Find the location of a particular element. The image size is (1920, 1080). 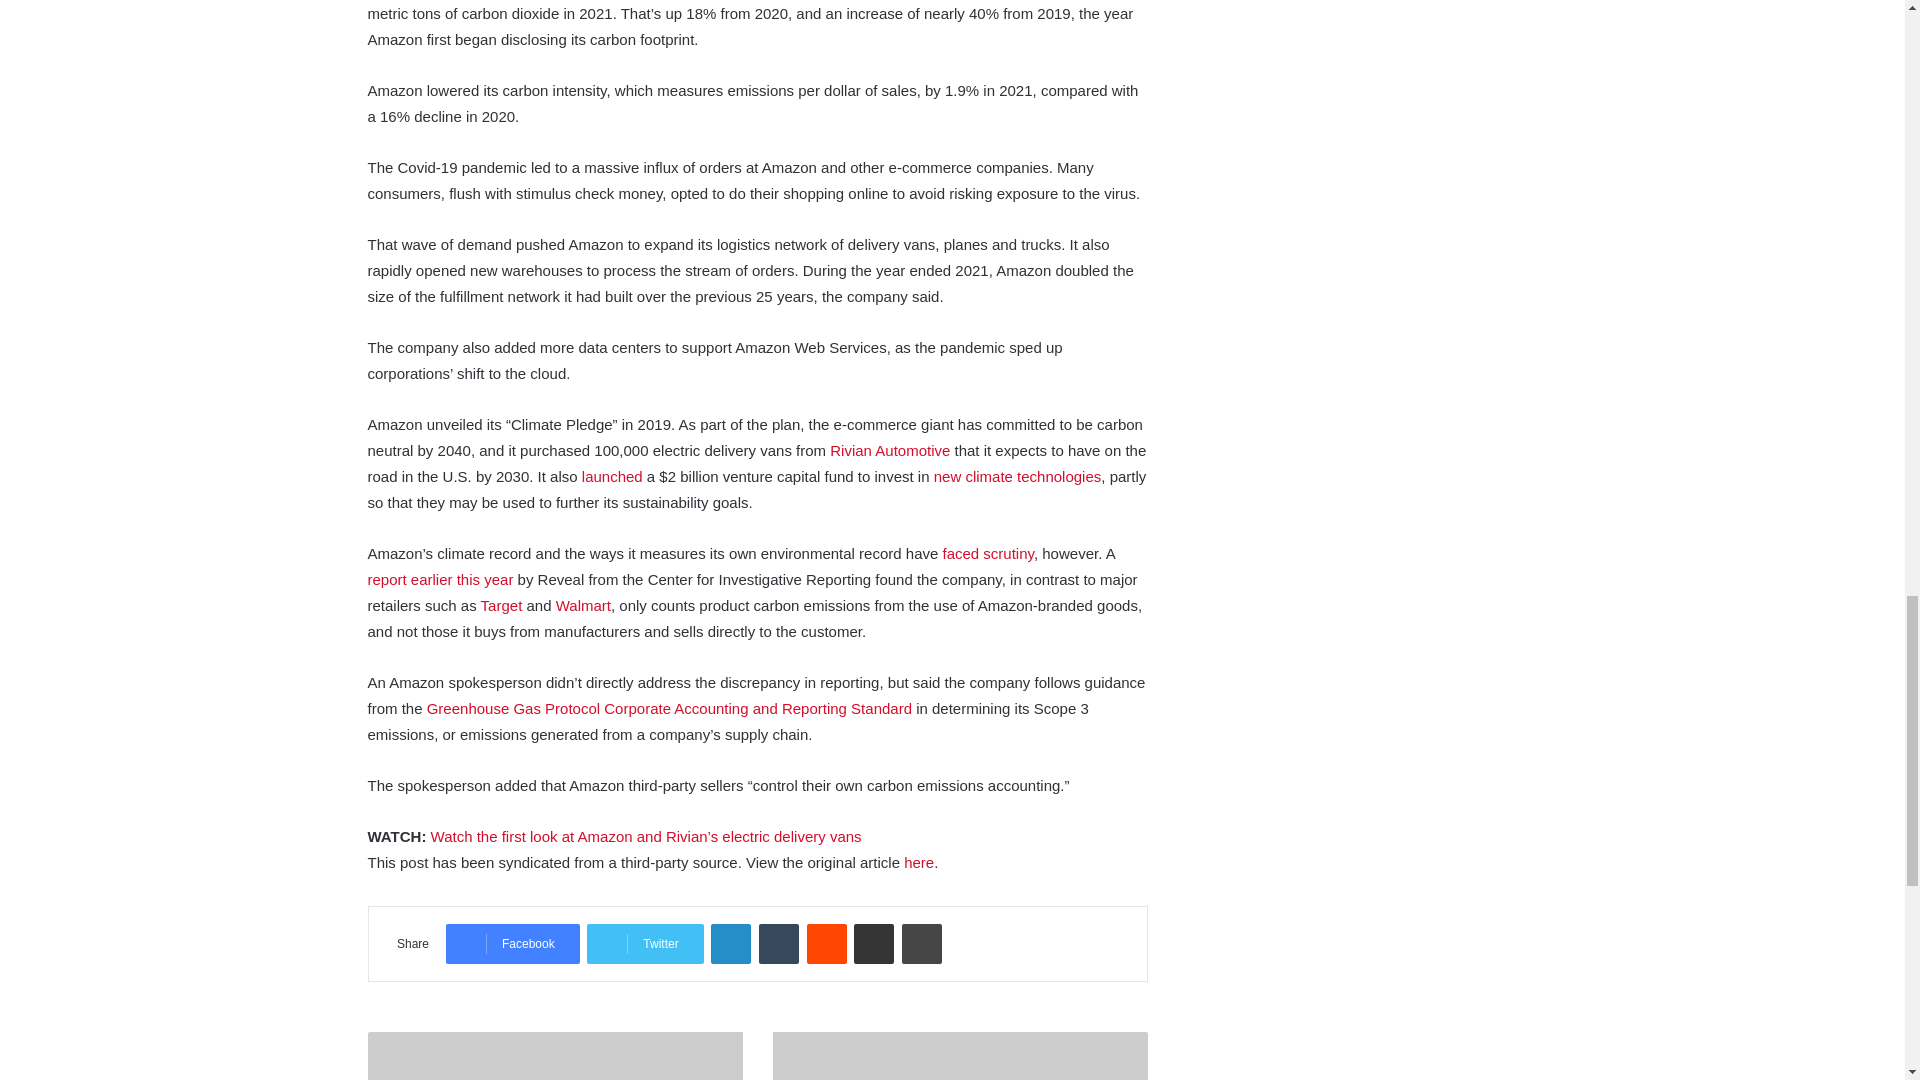

Target is located at coordinates (502, 606).